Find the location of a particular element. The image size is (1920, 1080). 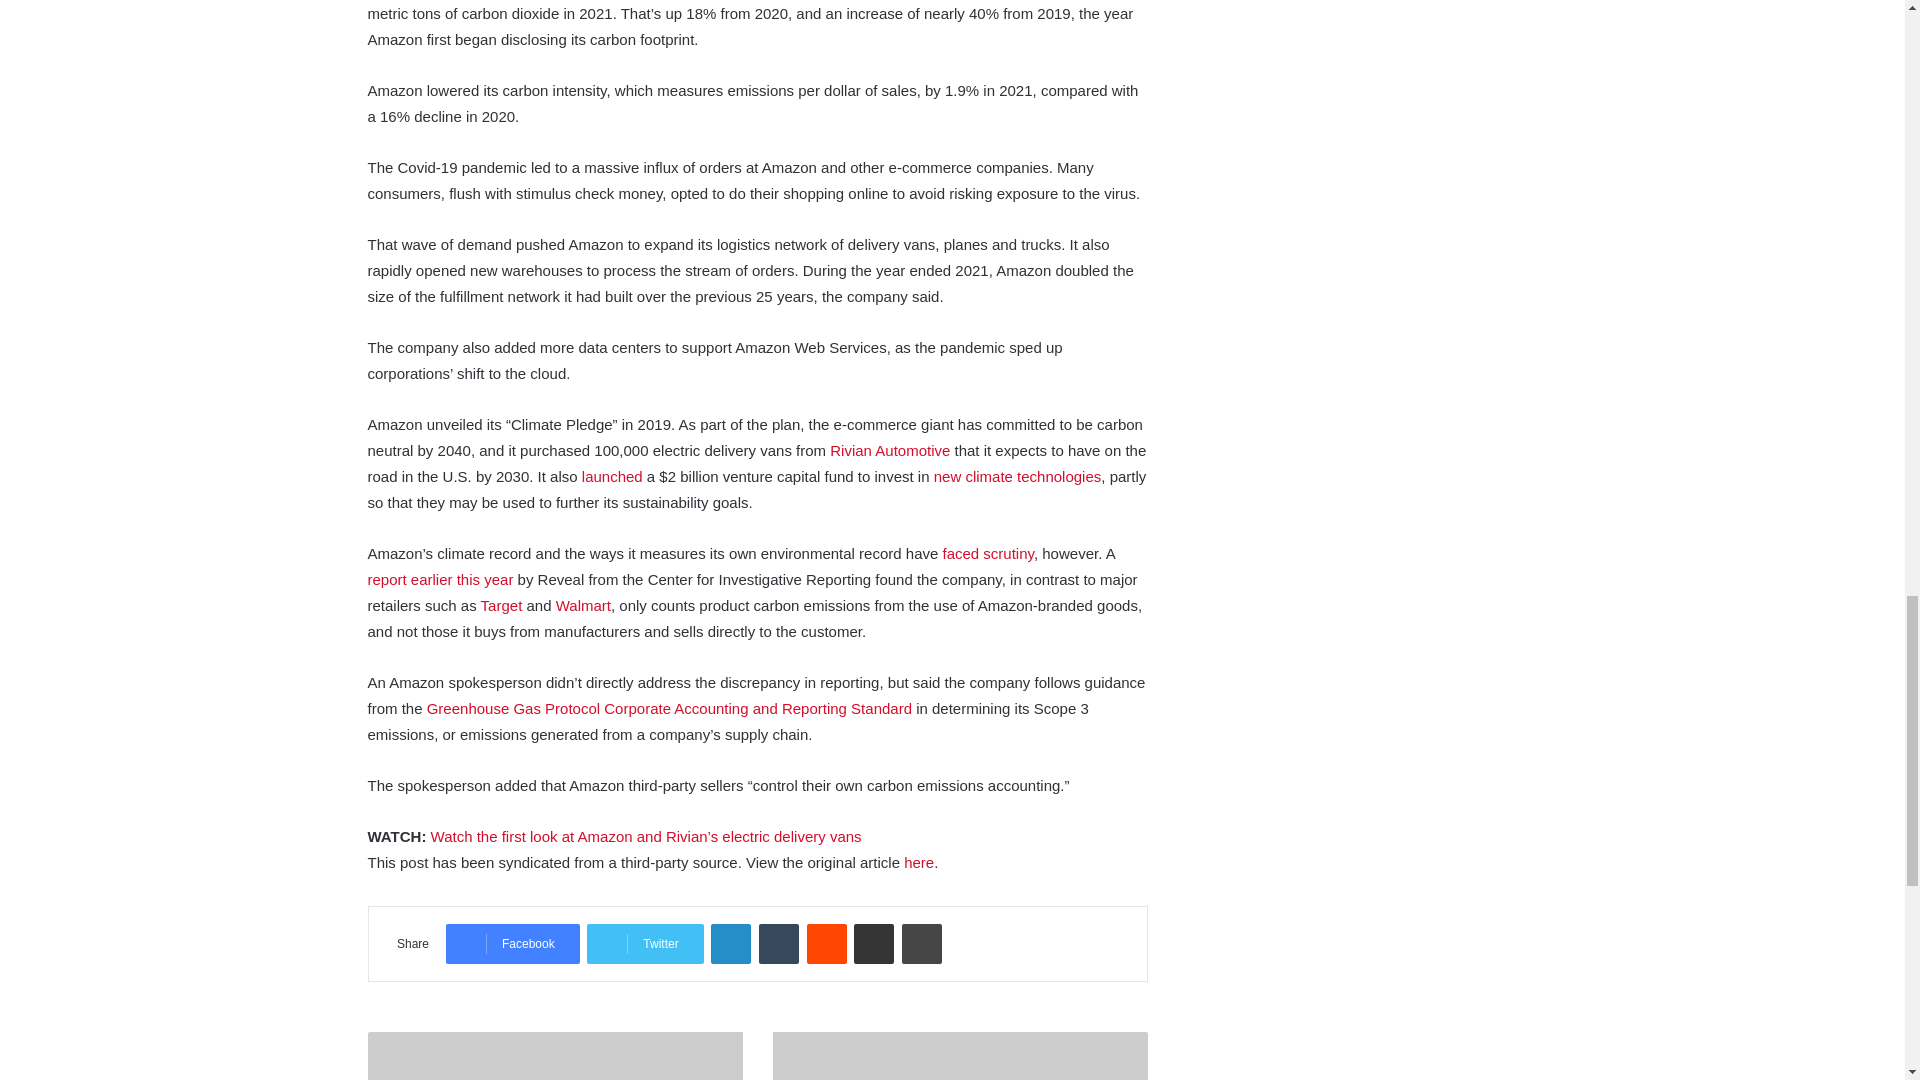

Target is located at coordinates (502, 606).